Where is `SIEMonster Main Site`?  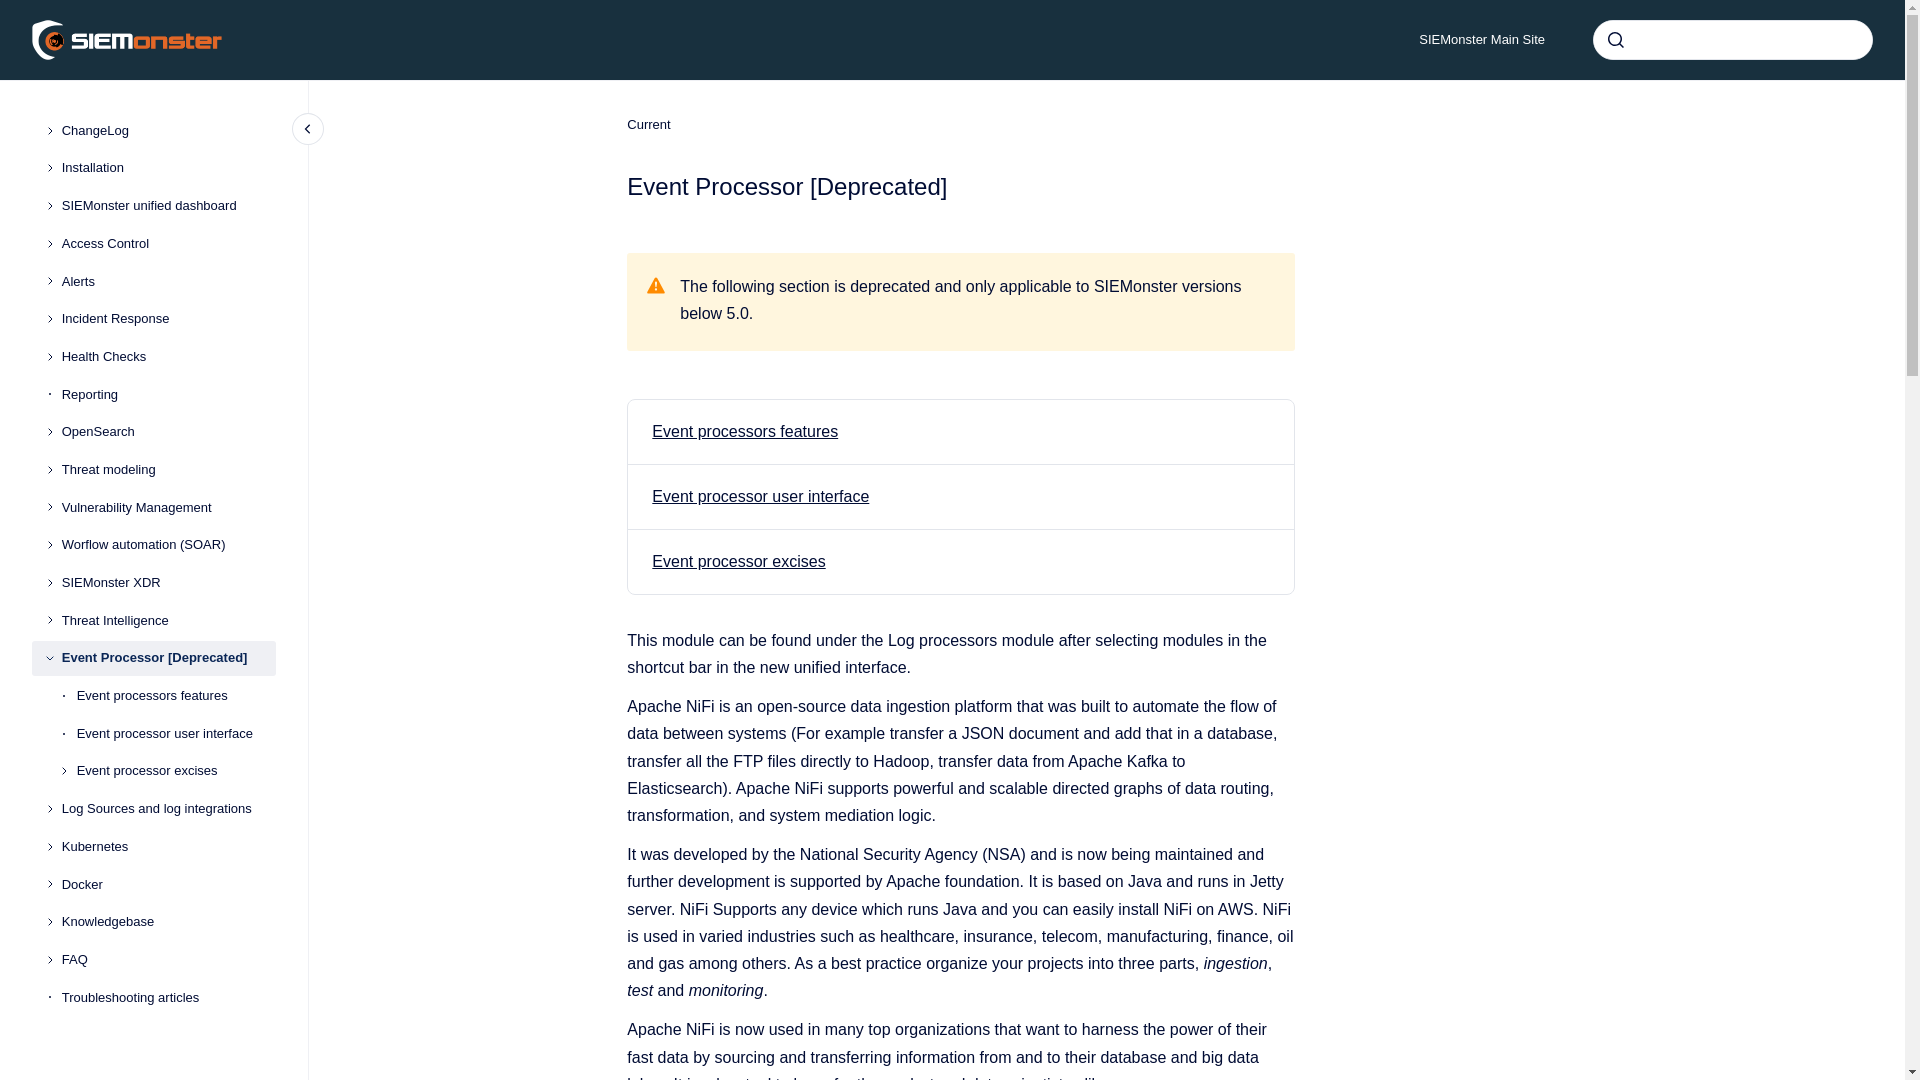 SIEMonster Main Site is located at coordinates (1482, 40).